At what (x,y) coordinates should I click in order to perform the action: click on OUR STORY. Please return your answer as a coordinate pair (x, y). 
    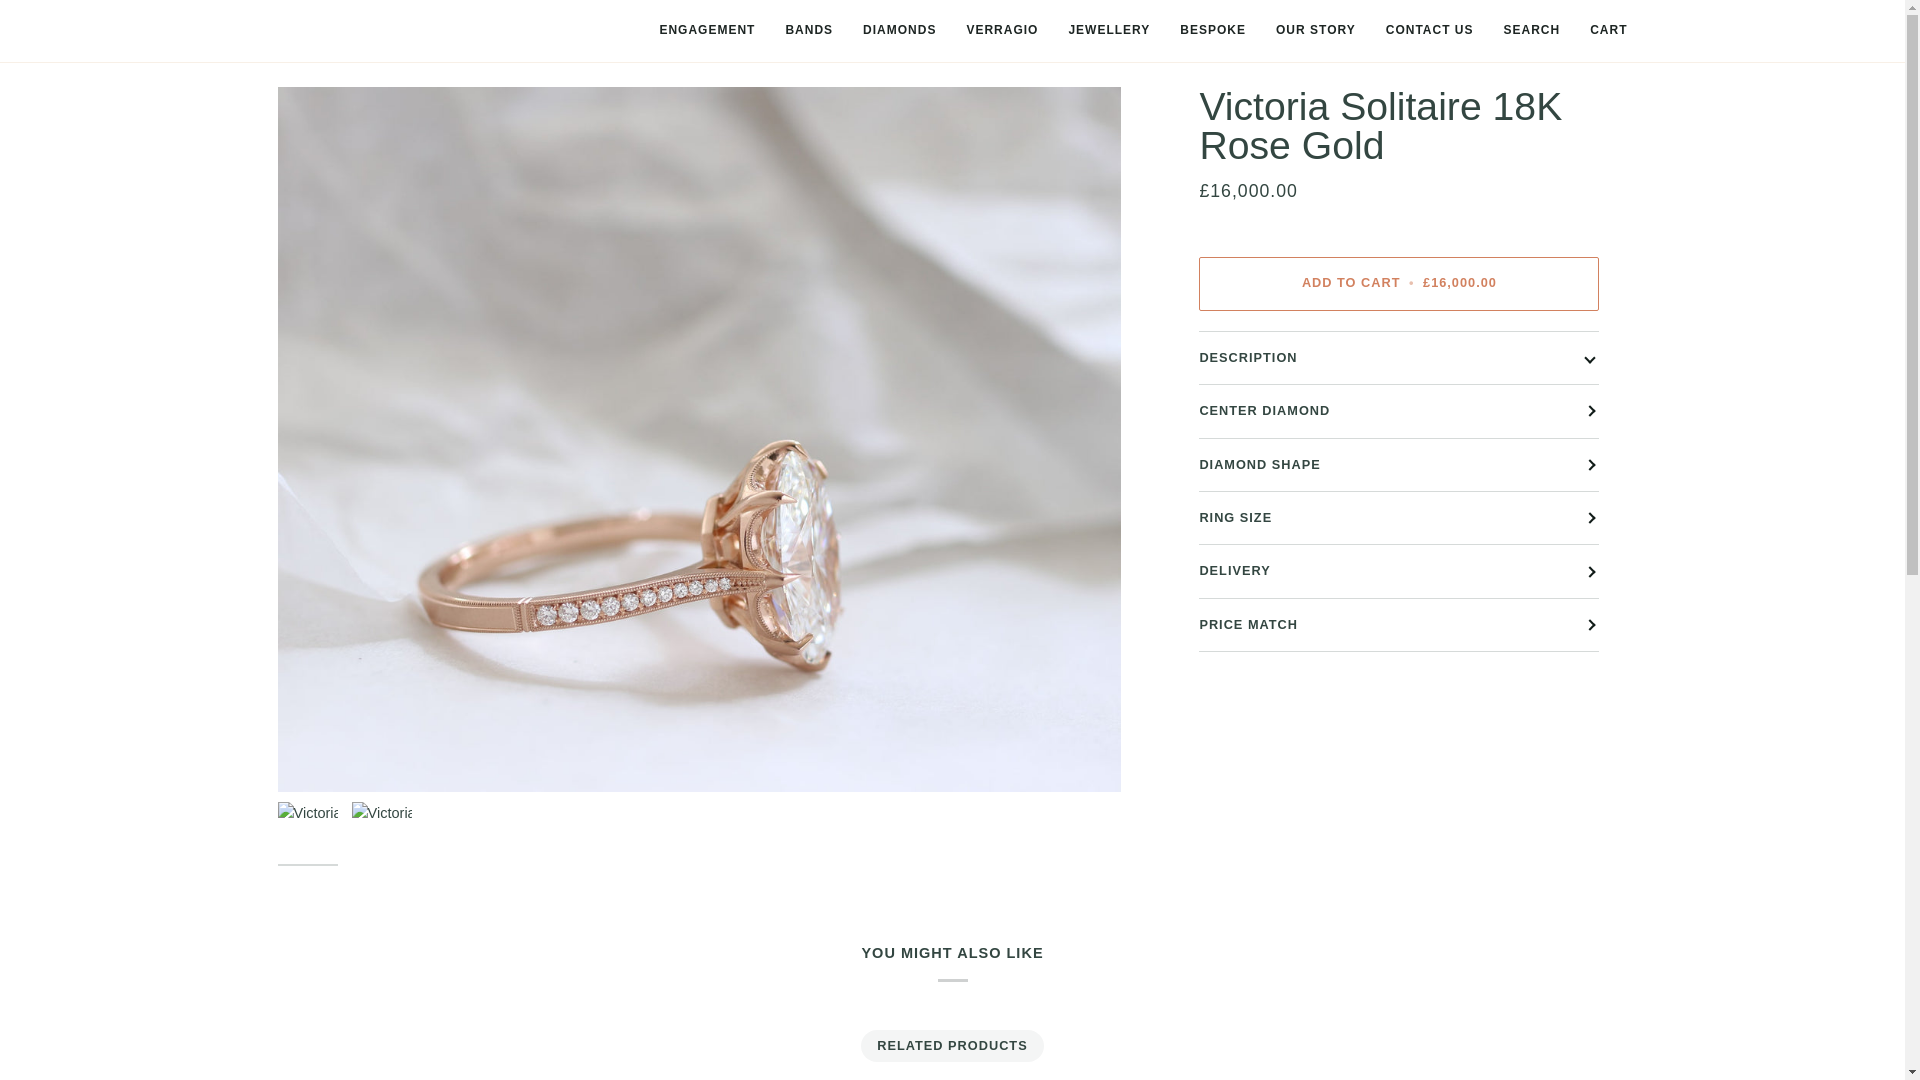
    Looking at the image, I should click on (1316, 30).